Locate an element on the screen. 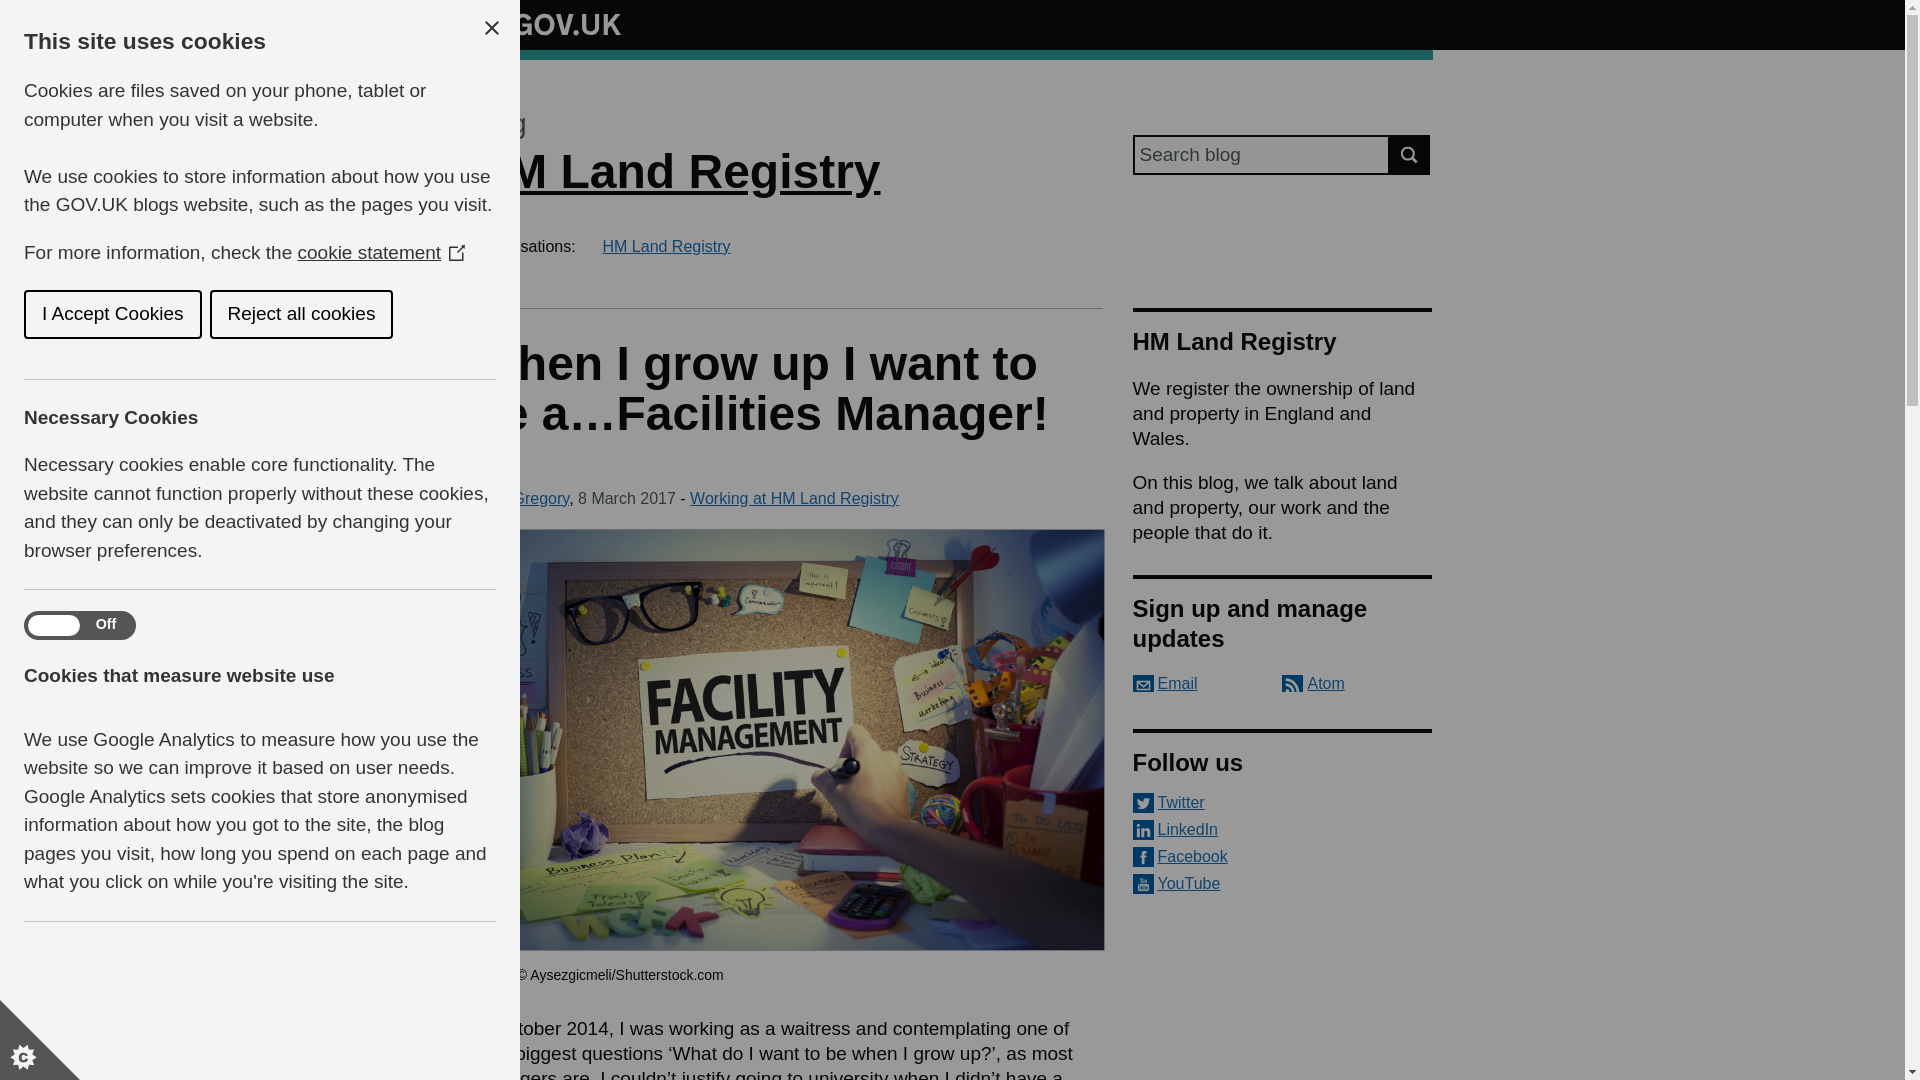  Leah Gregory is located at coordinates (520, 498).